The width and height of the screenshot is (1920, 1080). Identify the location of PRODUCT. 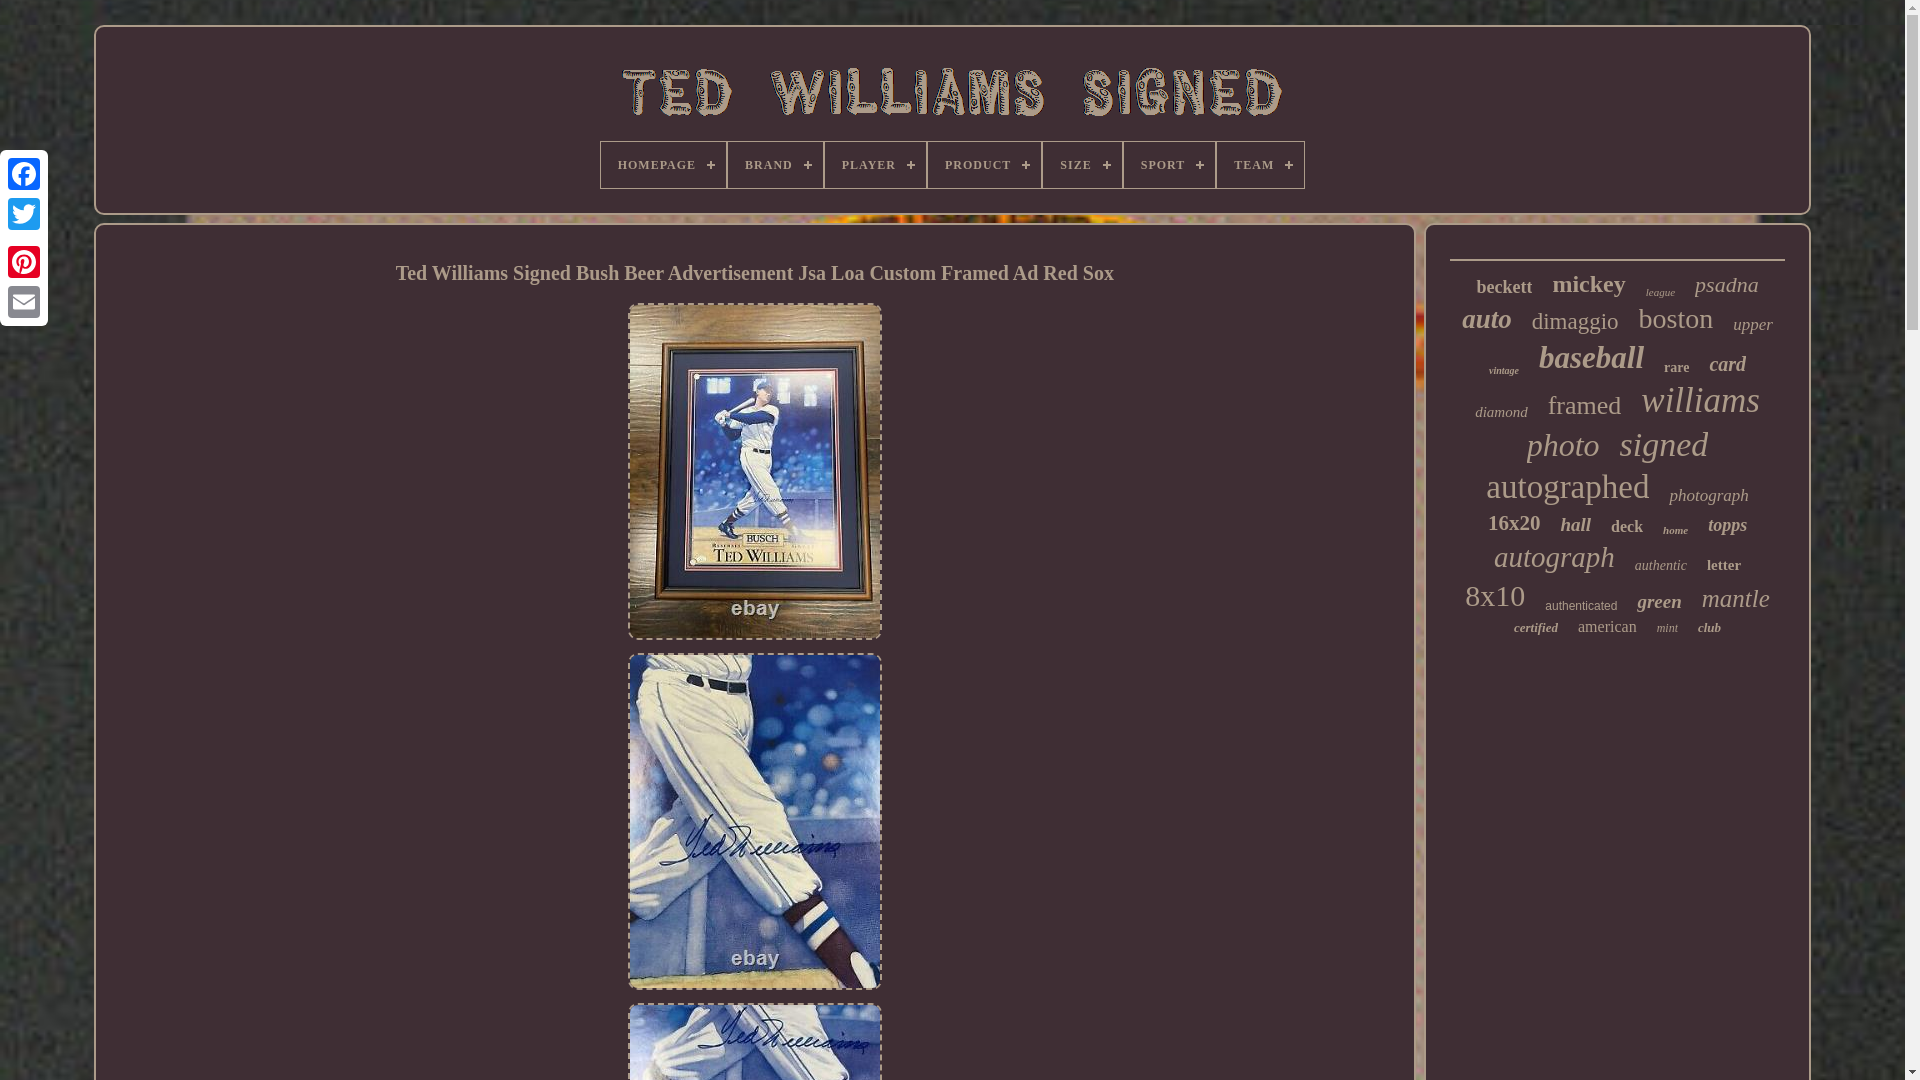
(984, 164).